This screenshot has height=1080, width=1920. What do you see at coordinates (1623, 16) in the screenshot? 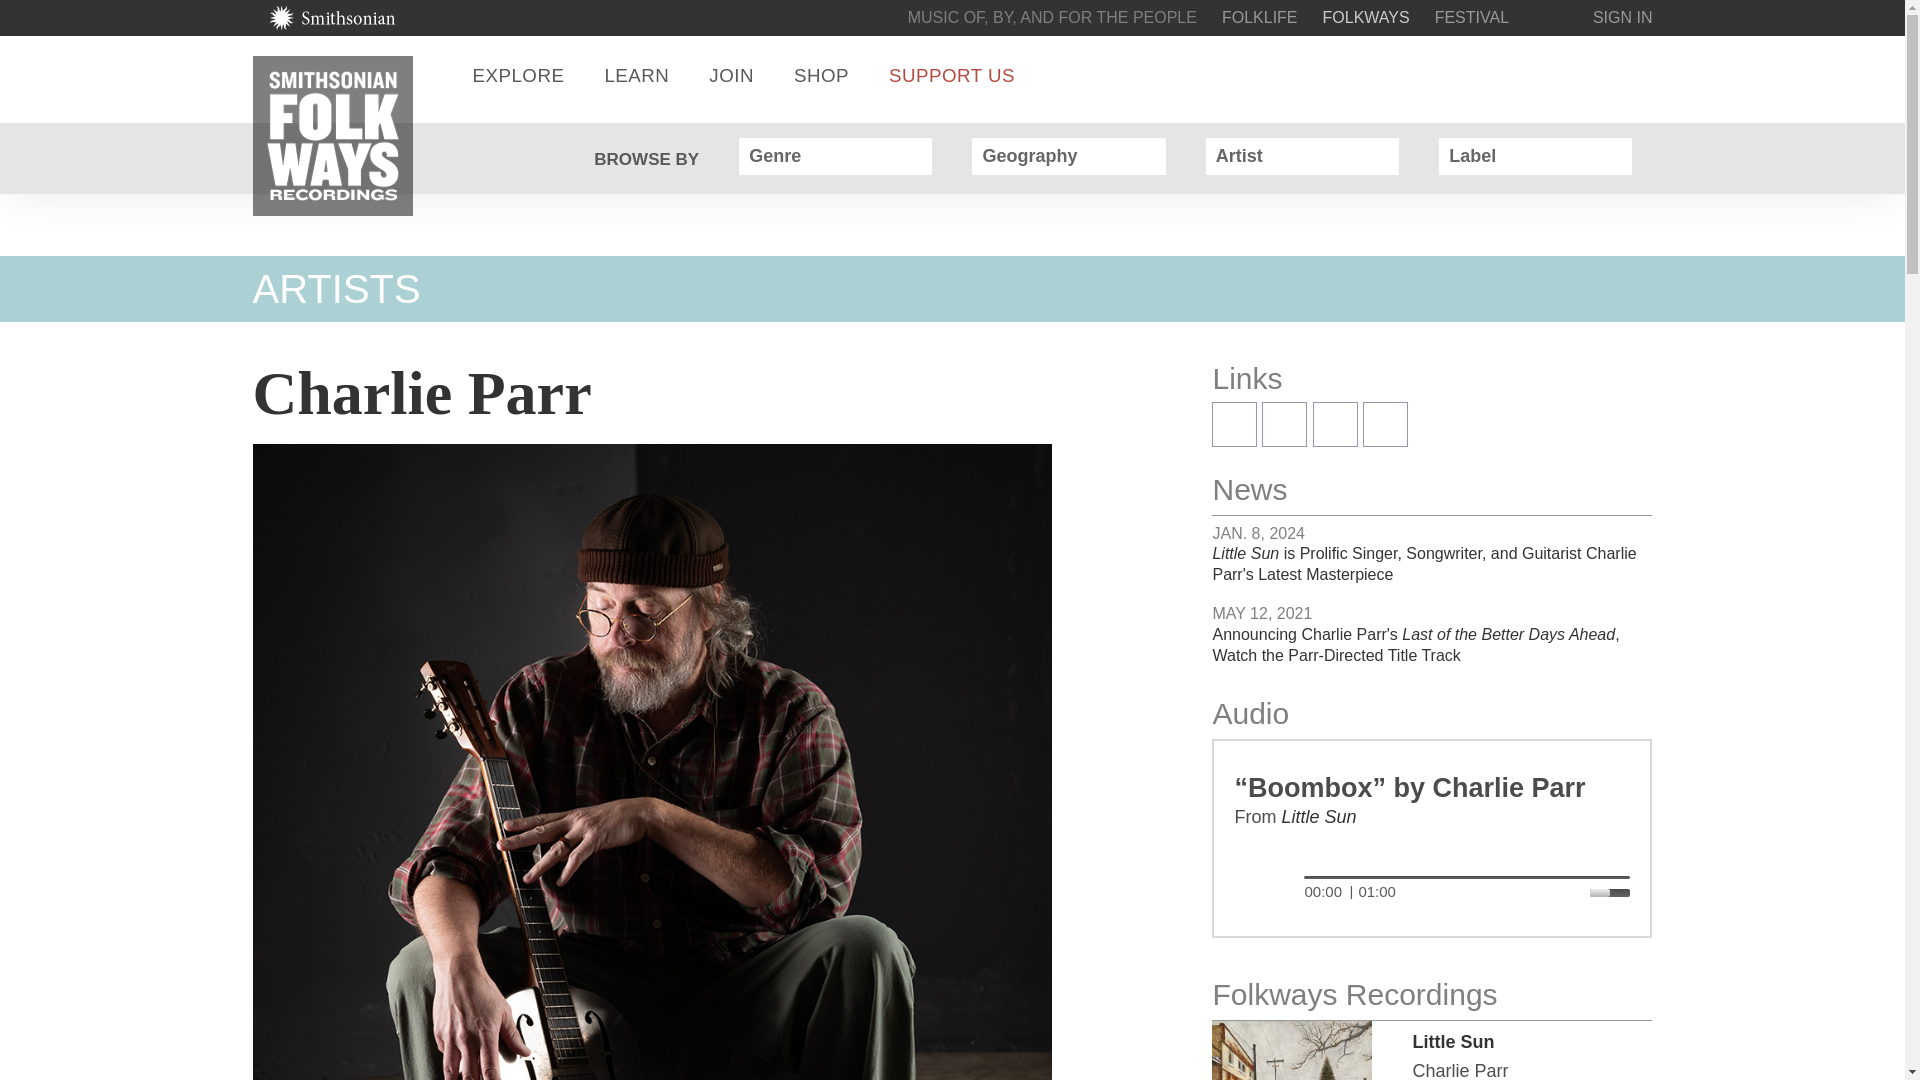
I see `SIGN IN` at bounding box center [1623, 16].